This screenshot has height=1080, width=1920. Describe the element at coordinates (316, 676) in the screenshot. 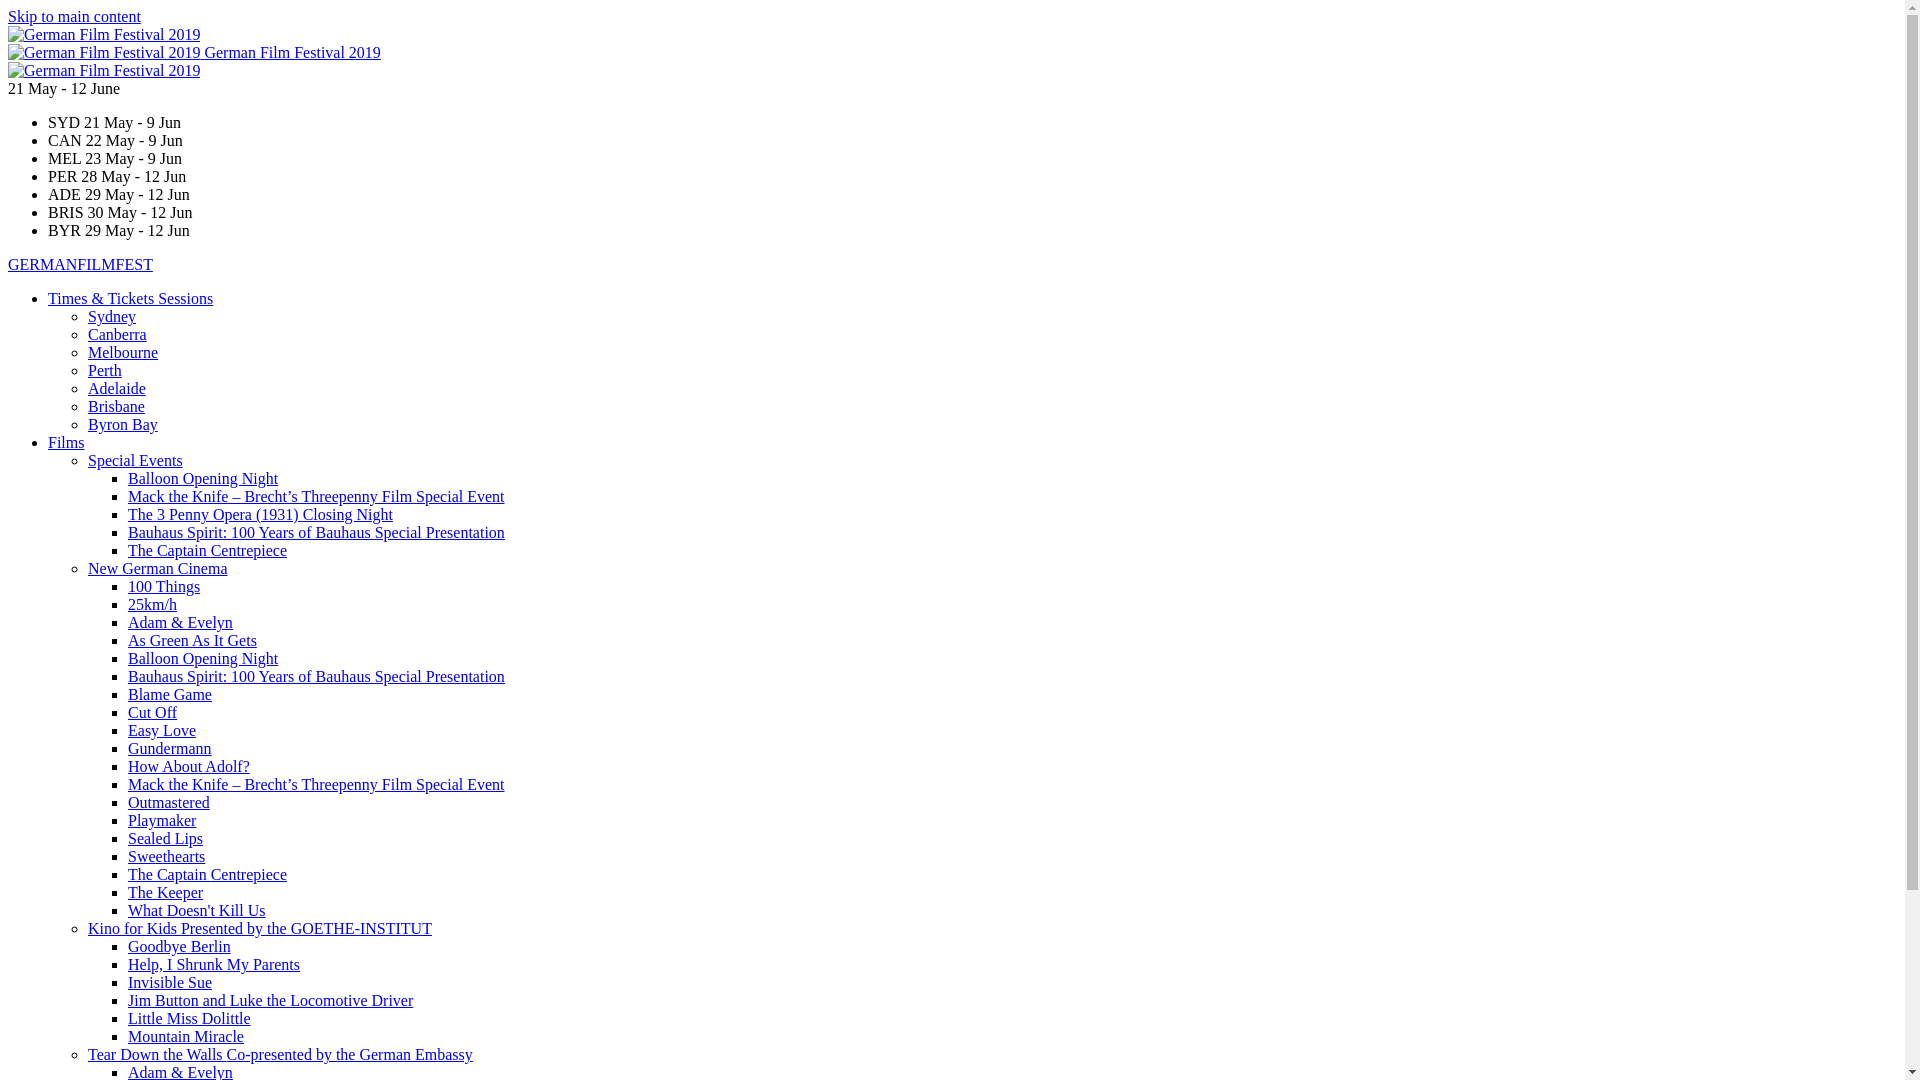

I see `Bauhaus Spirit: 100 Years of Bauhaus Special Presentation` at that location.